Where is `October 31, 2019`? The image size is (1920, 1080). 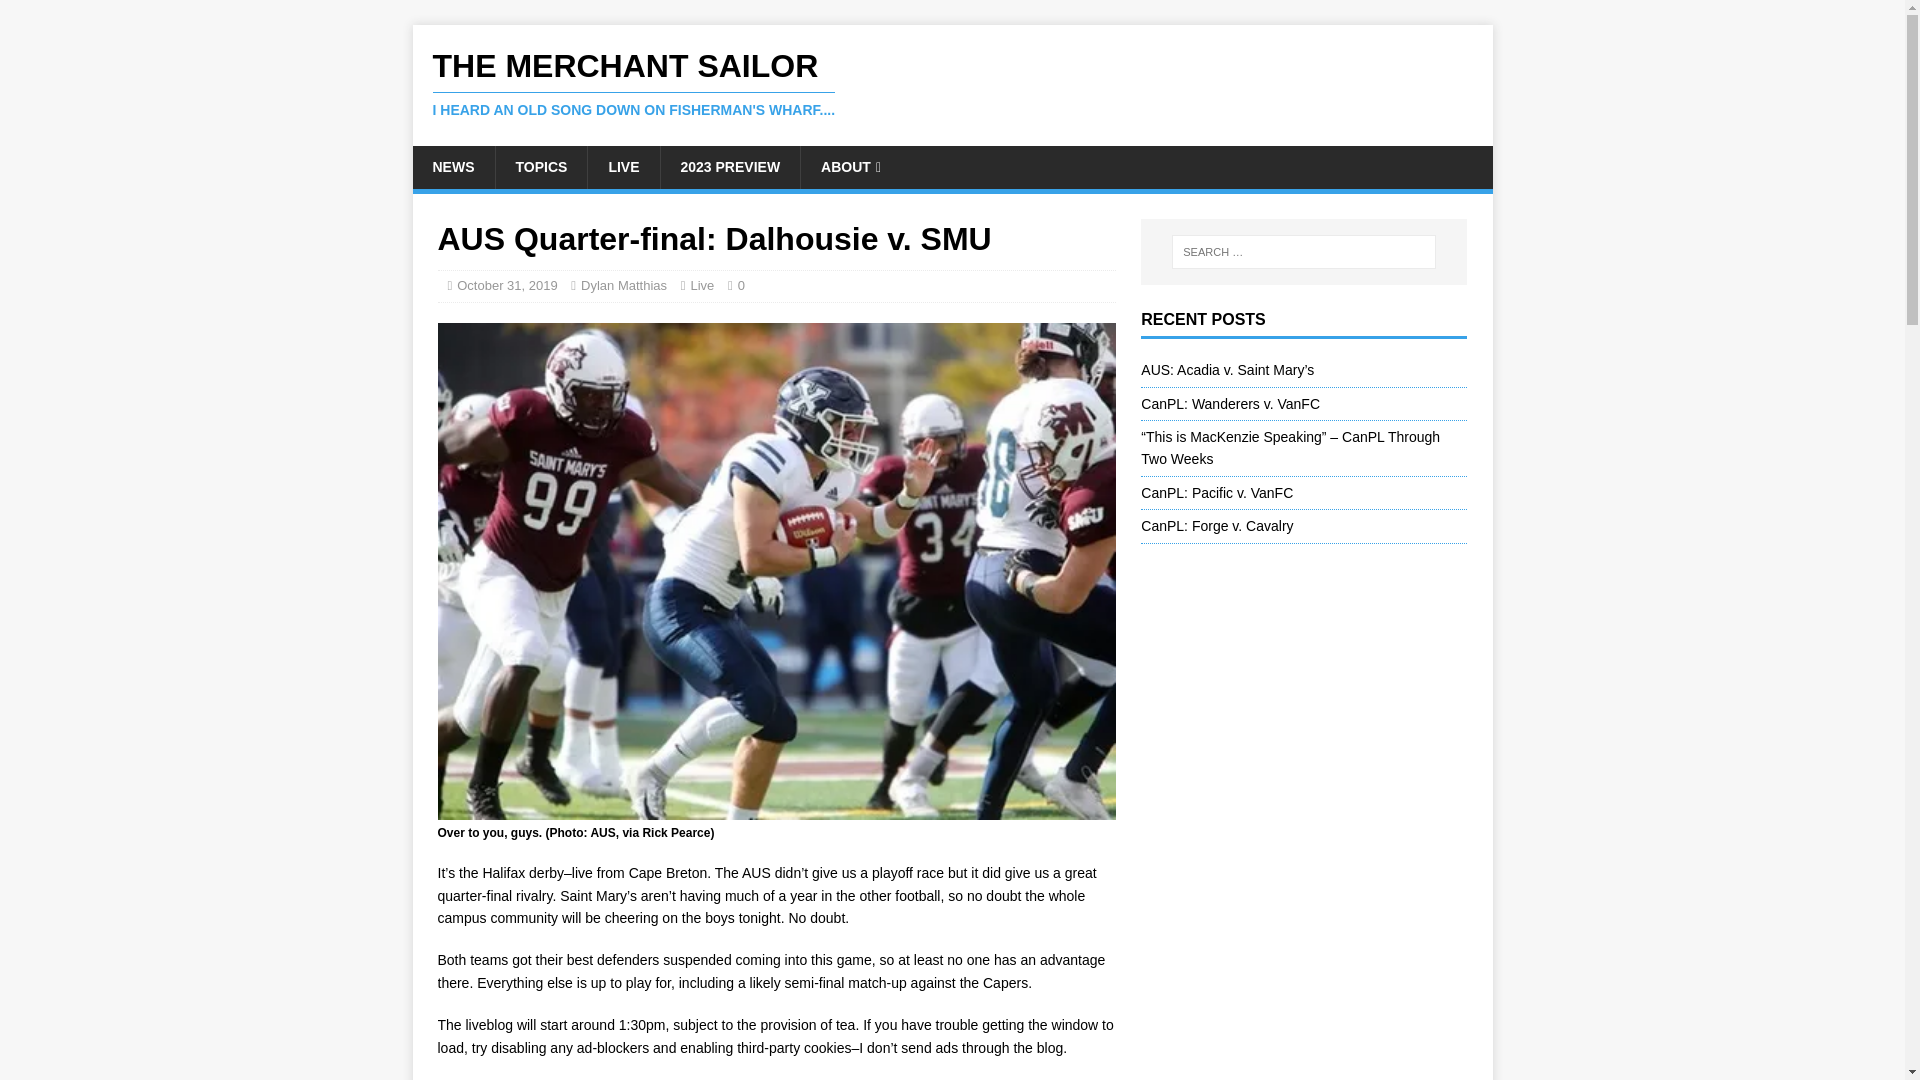 October 31, 2019 is located at coordinates (506, 284).